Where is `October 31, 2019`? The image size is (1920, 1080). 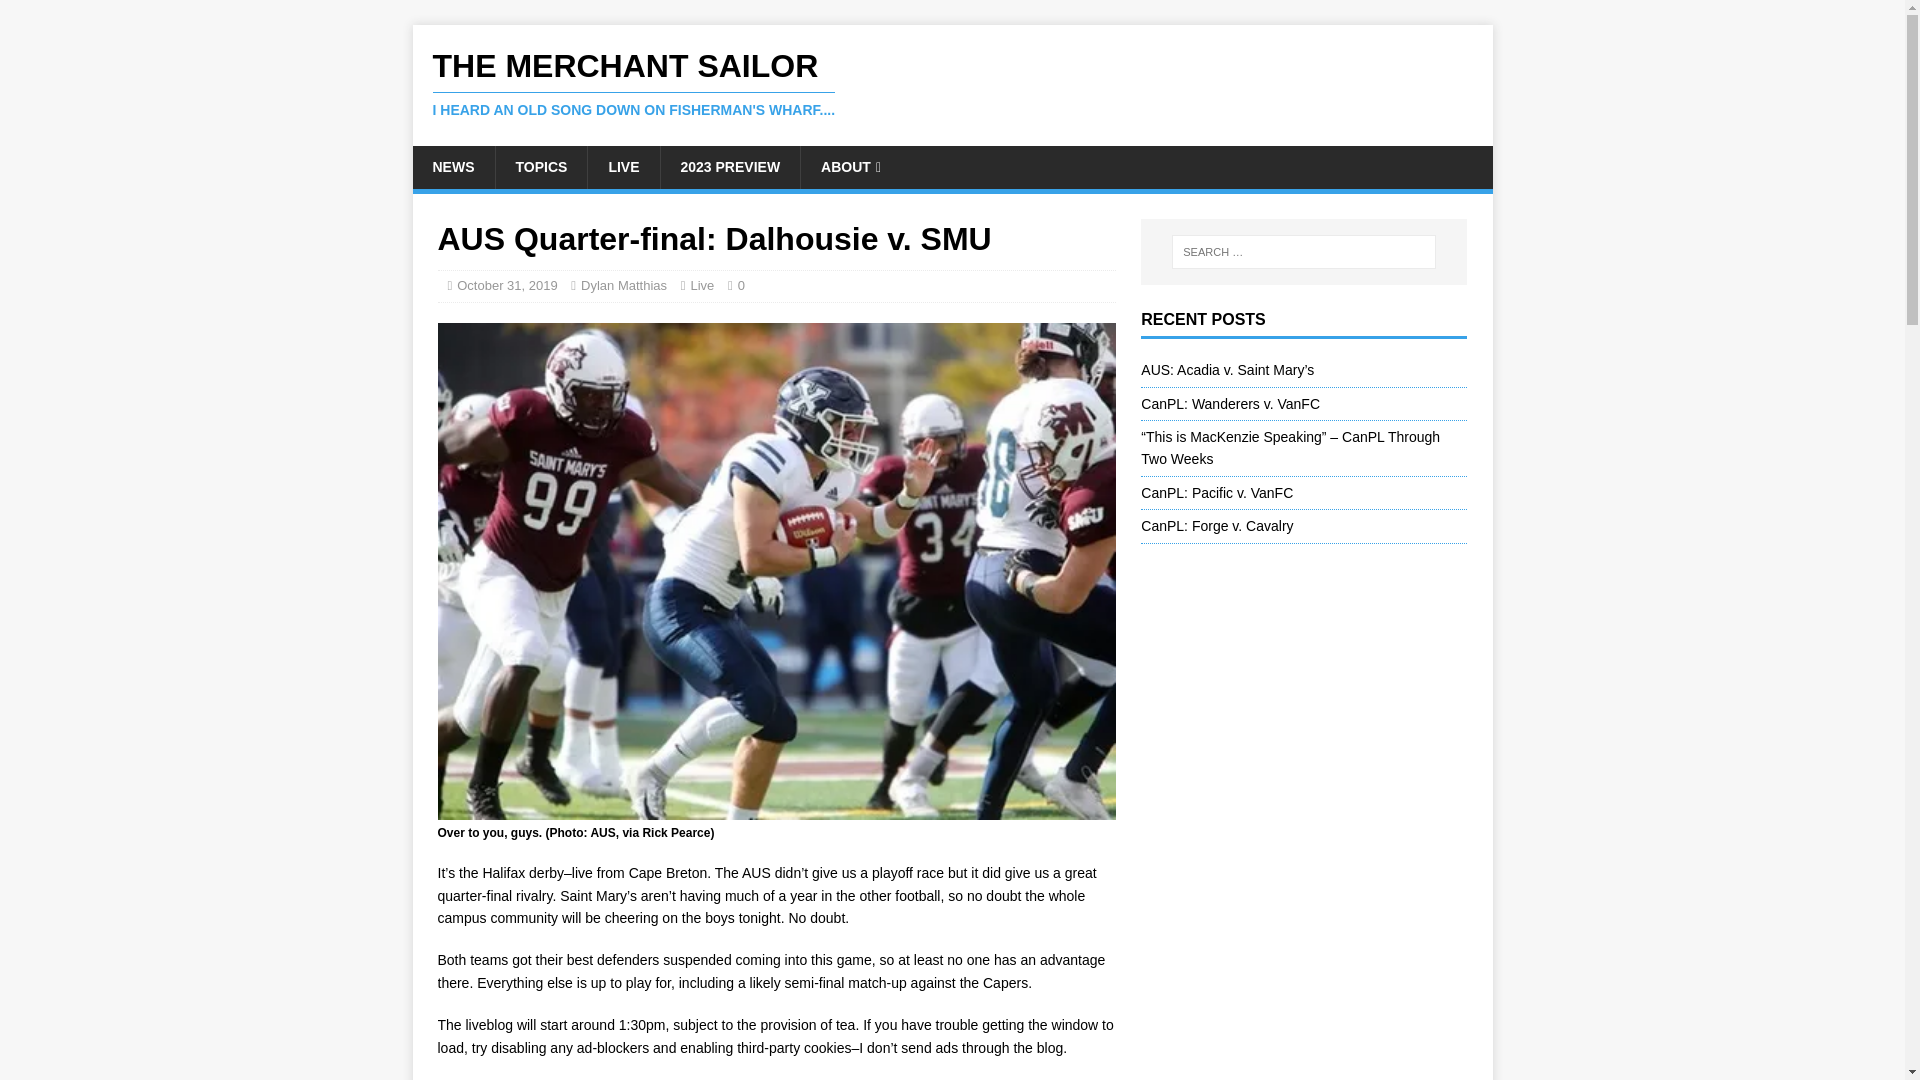 October 31, 2019 is located at coordinates (506, 284).